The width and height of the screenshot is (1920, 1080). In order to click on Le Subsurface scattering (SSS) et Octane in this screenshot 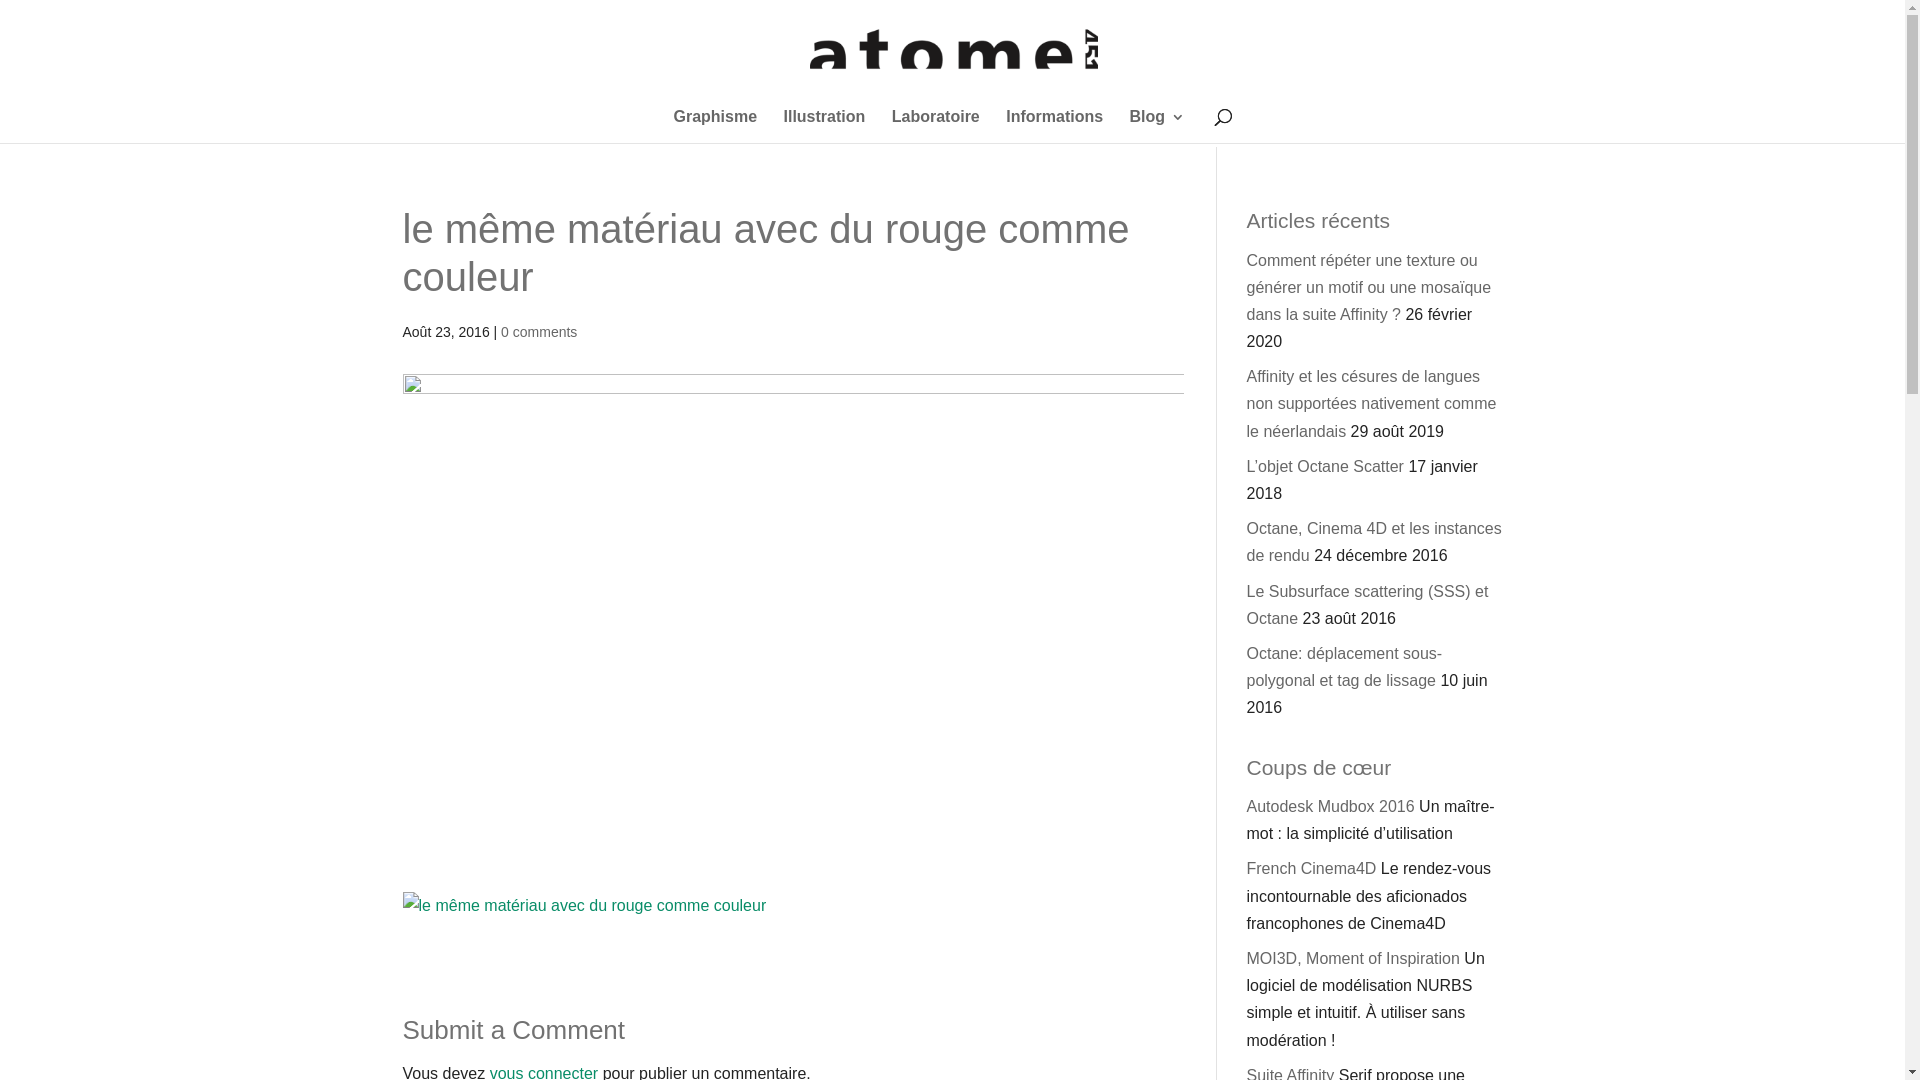, I will do `click(1367, 605)`.